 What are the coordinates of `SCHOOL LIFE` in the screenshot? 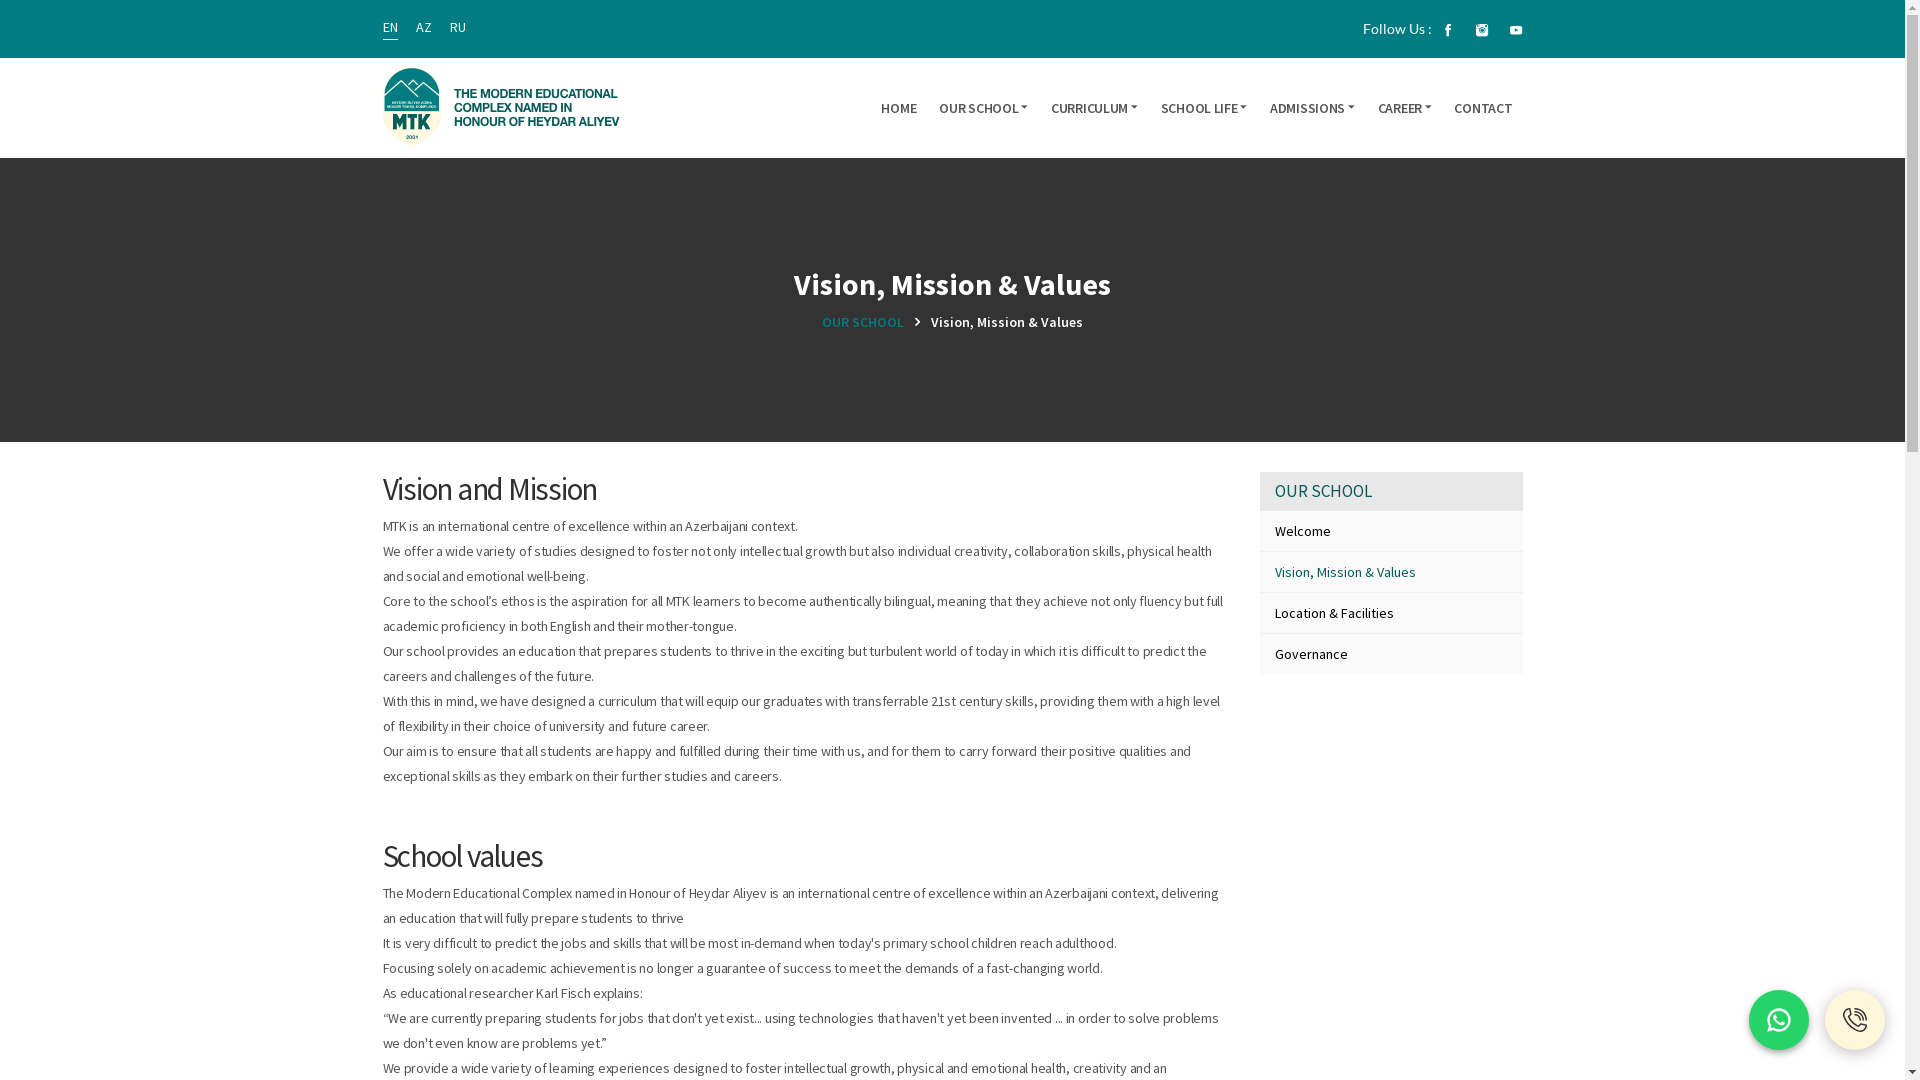 It's located at (1204, 108).